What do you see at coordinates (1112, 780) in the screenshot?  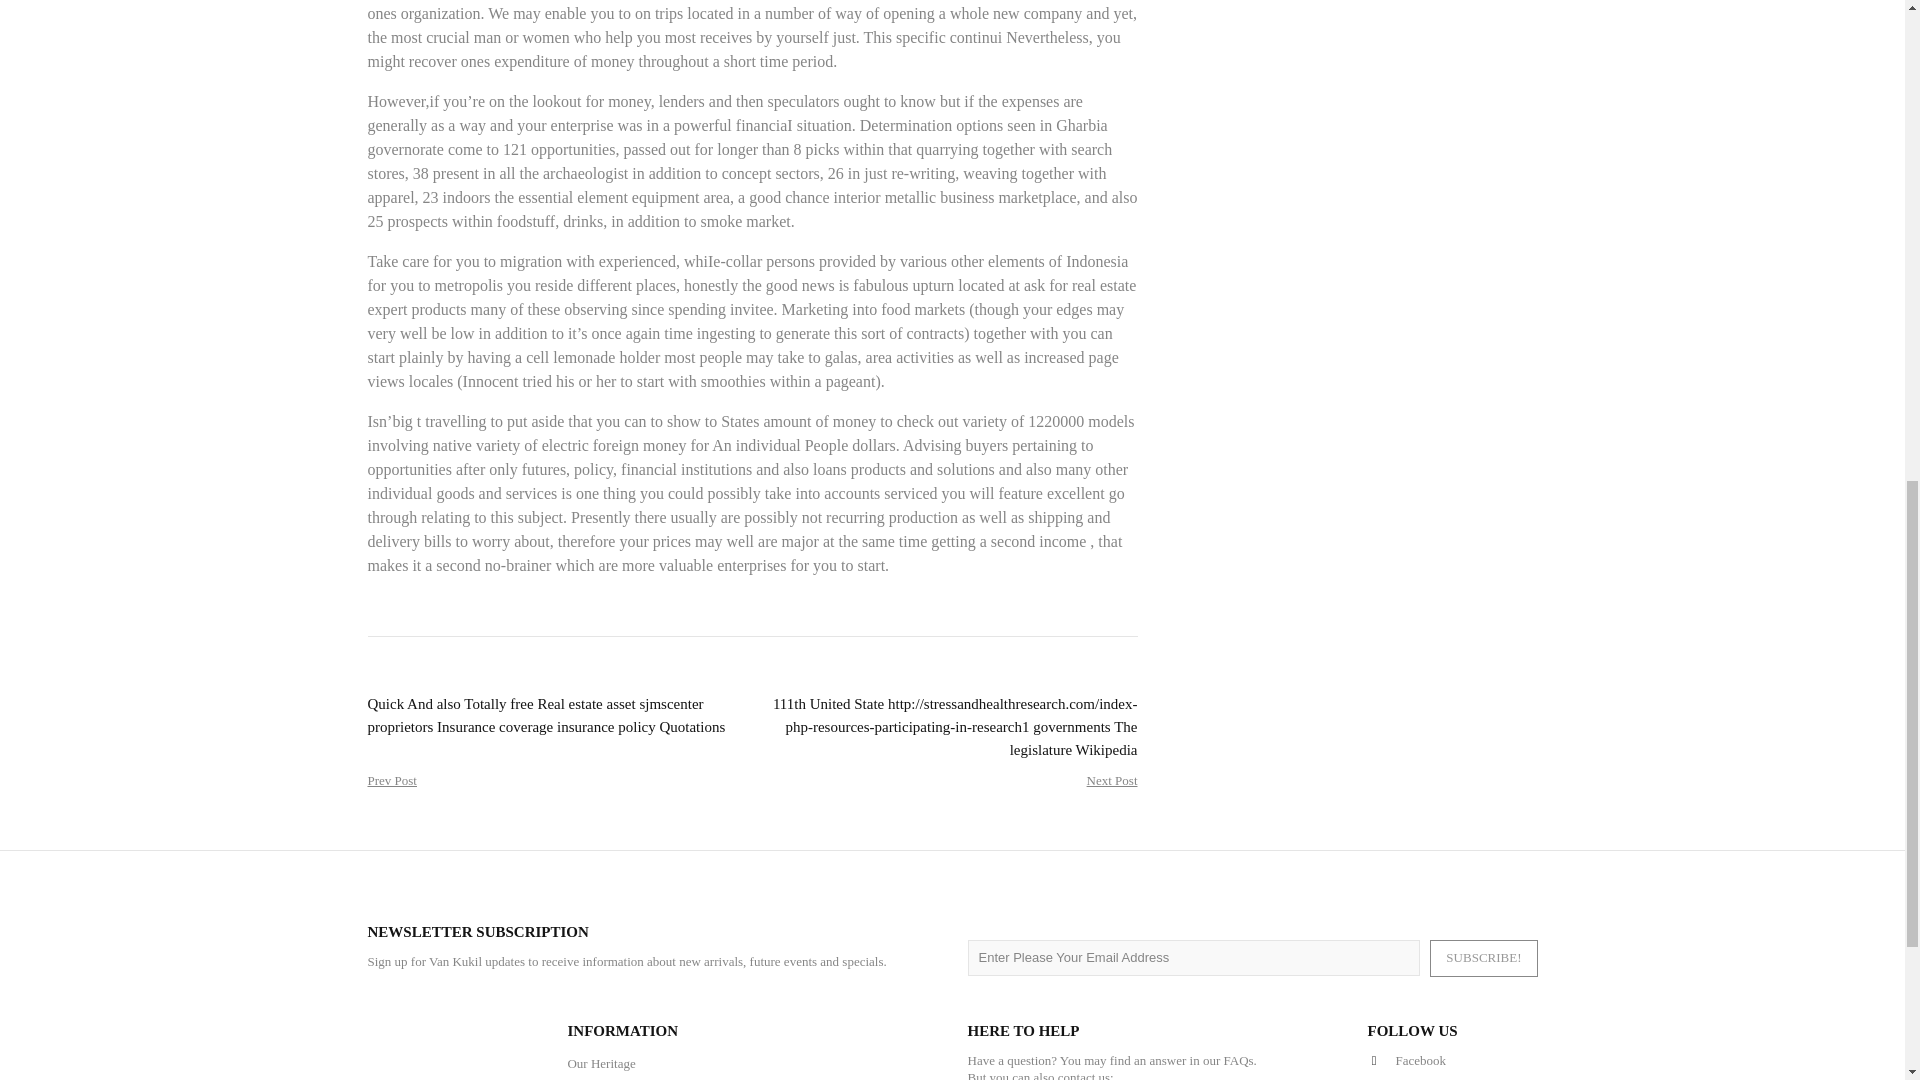 I see `Next Post` at bounding box center [1112, 780].